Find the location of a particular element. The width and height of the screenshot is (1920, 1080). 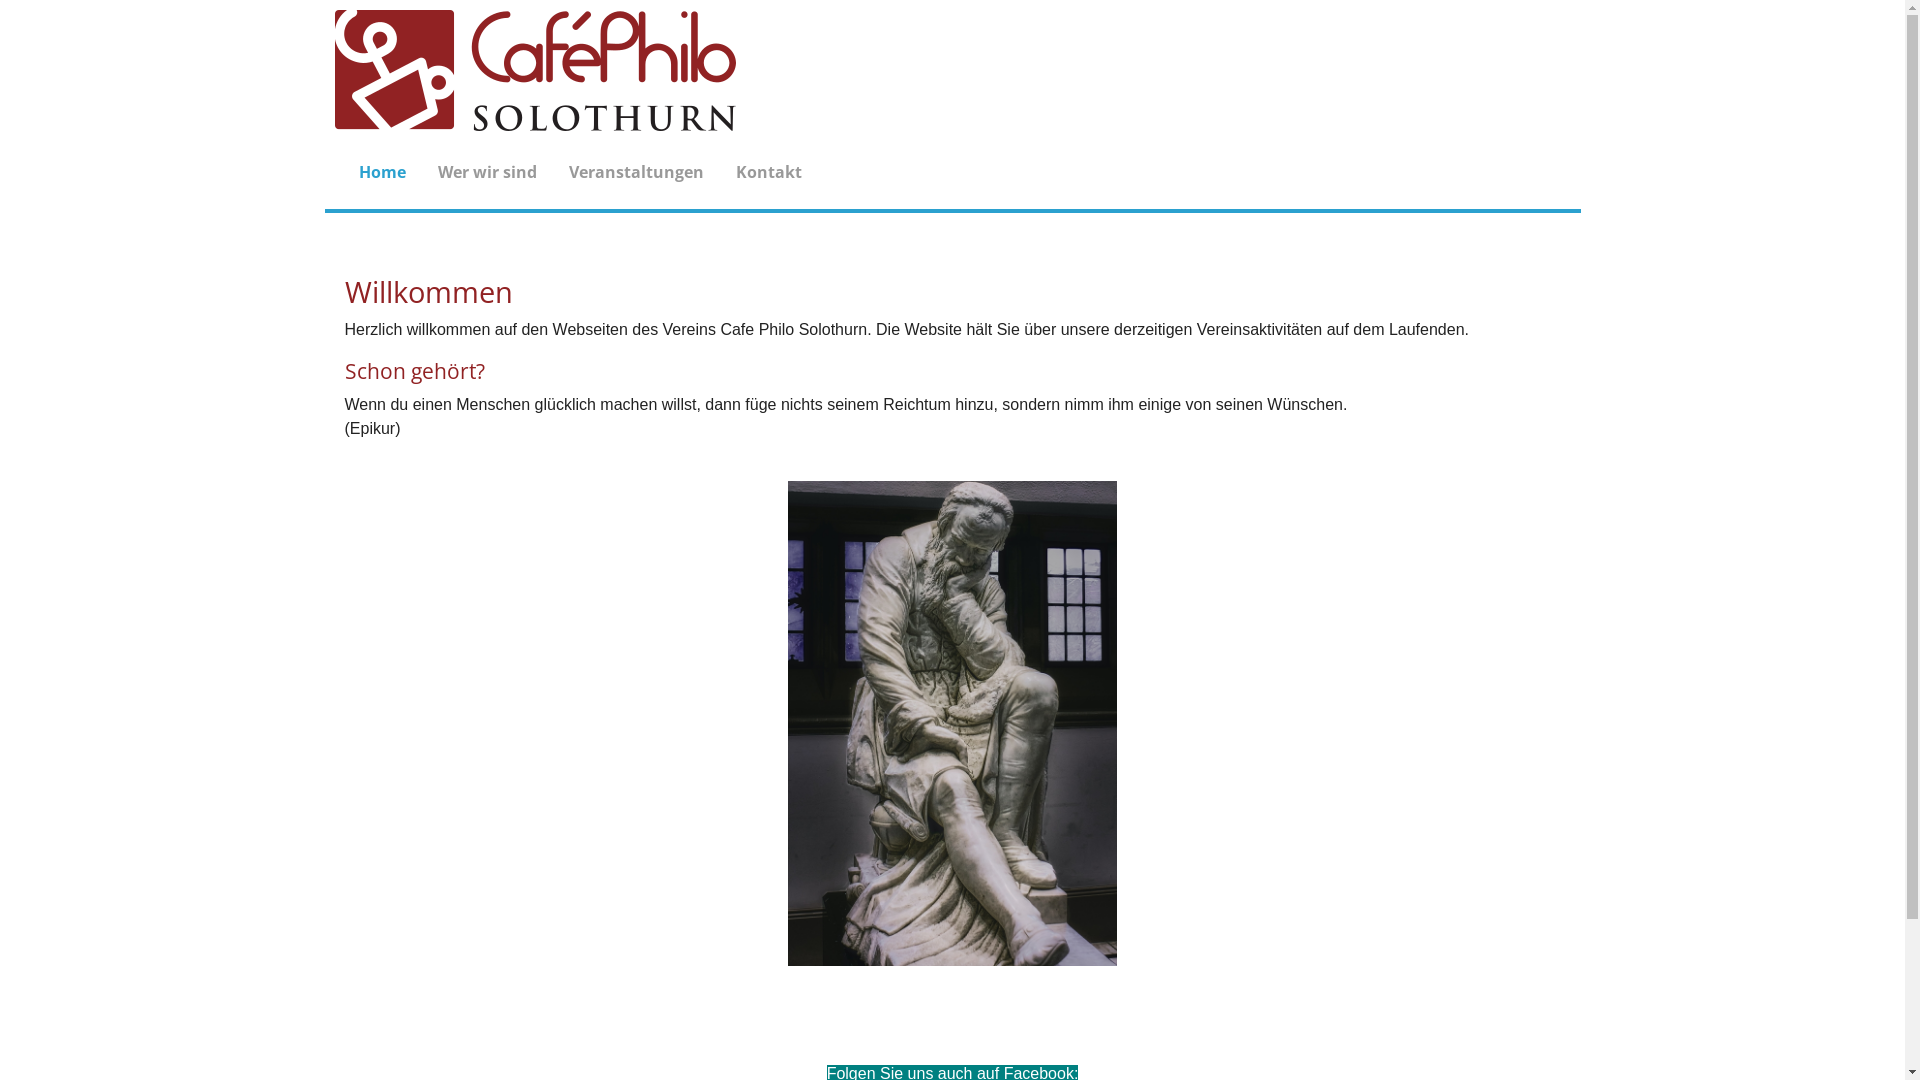

Kontakt is located at coordinates (769, 173).